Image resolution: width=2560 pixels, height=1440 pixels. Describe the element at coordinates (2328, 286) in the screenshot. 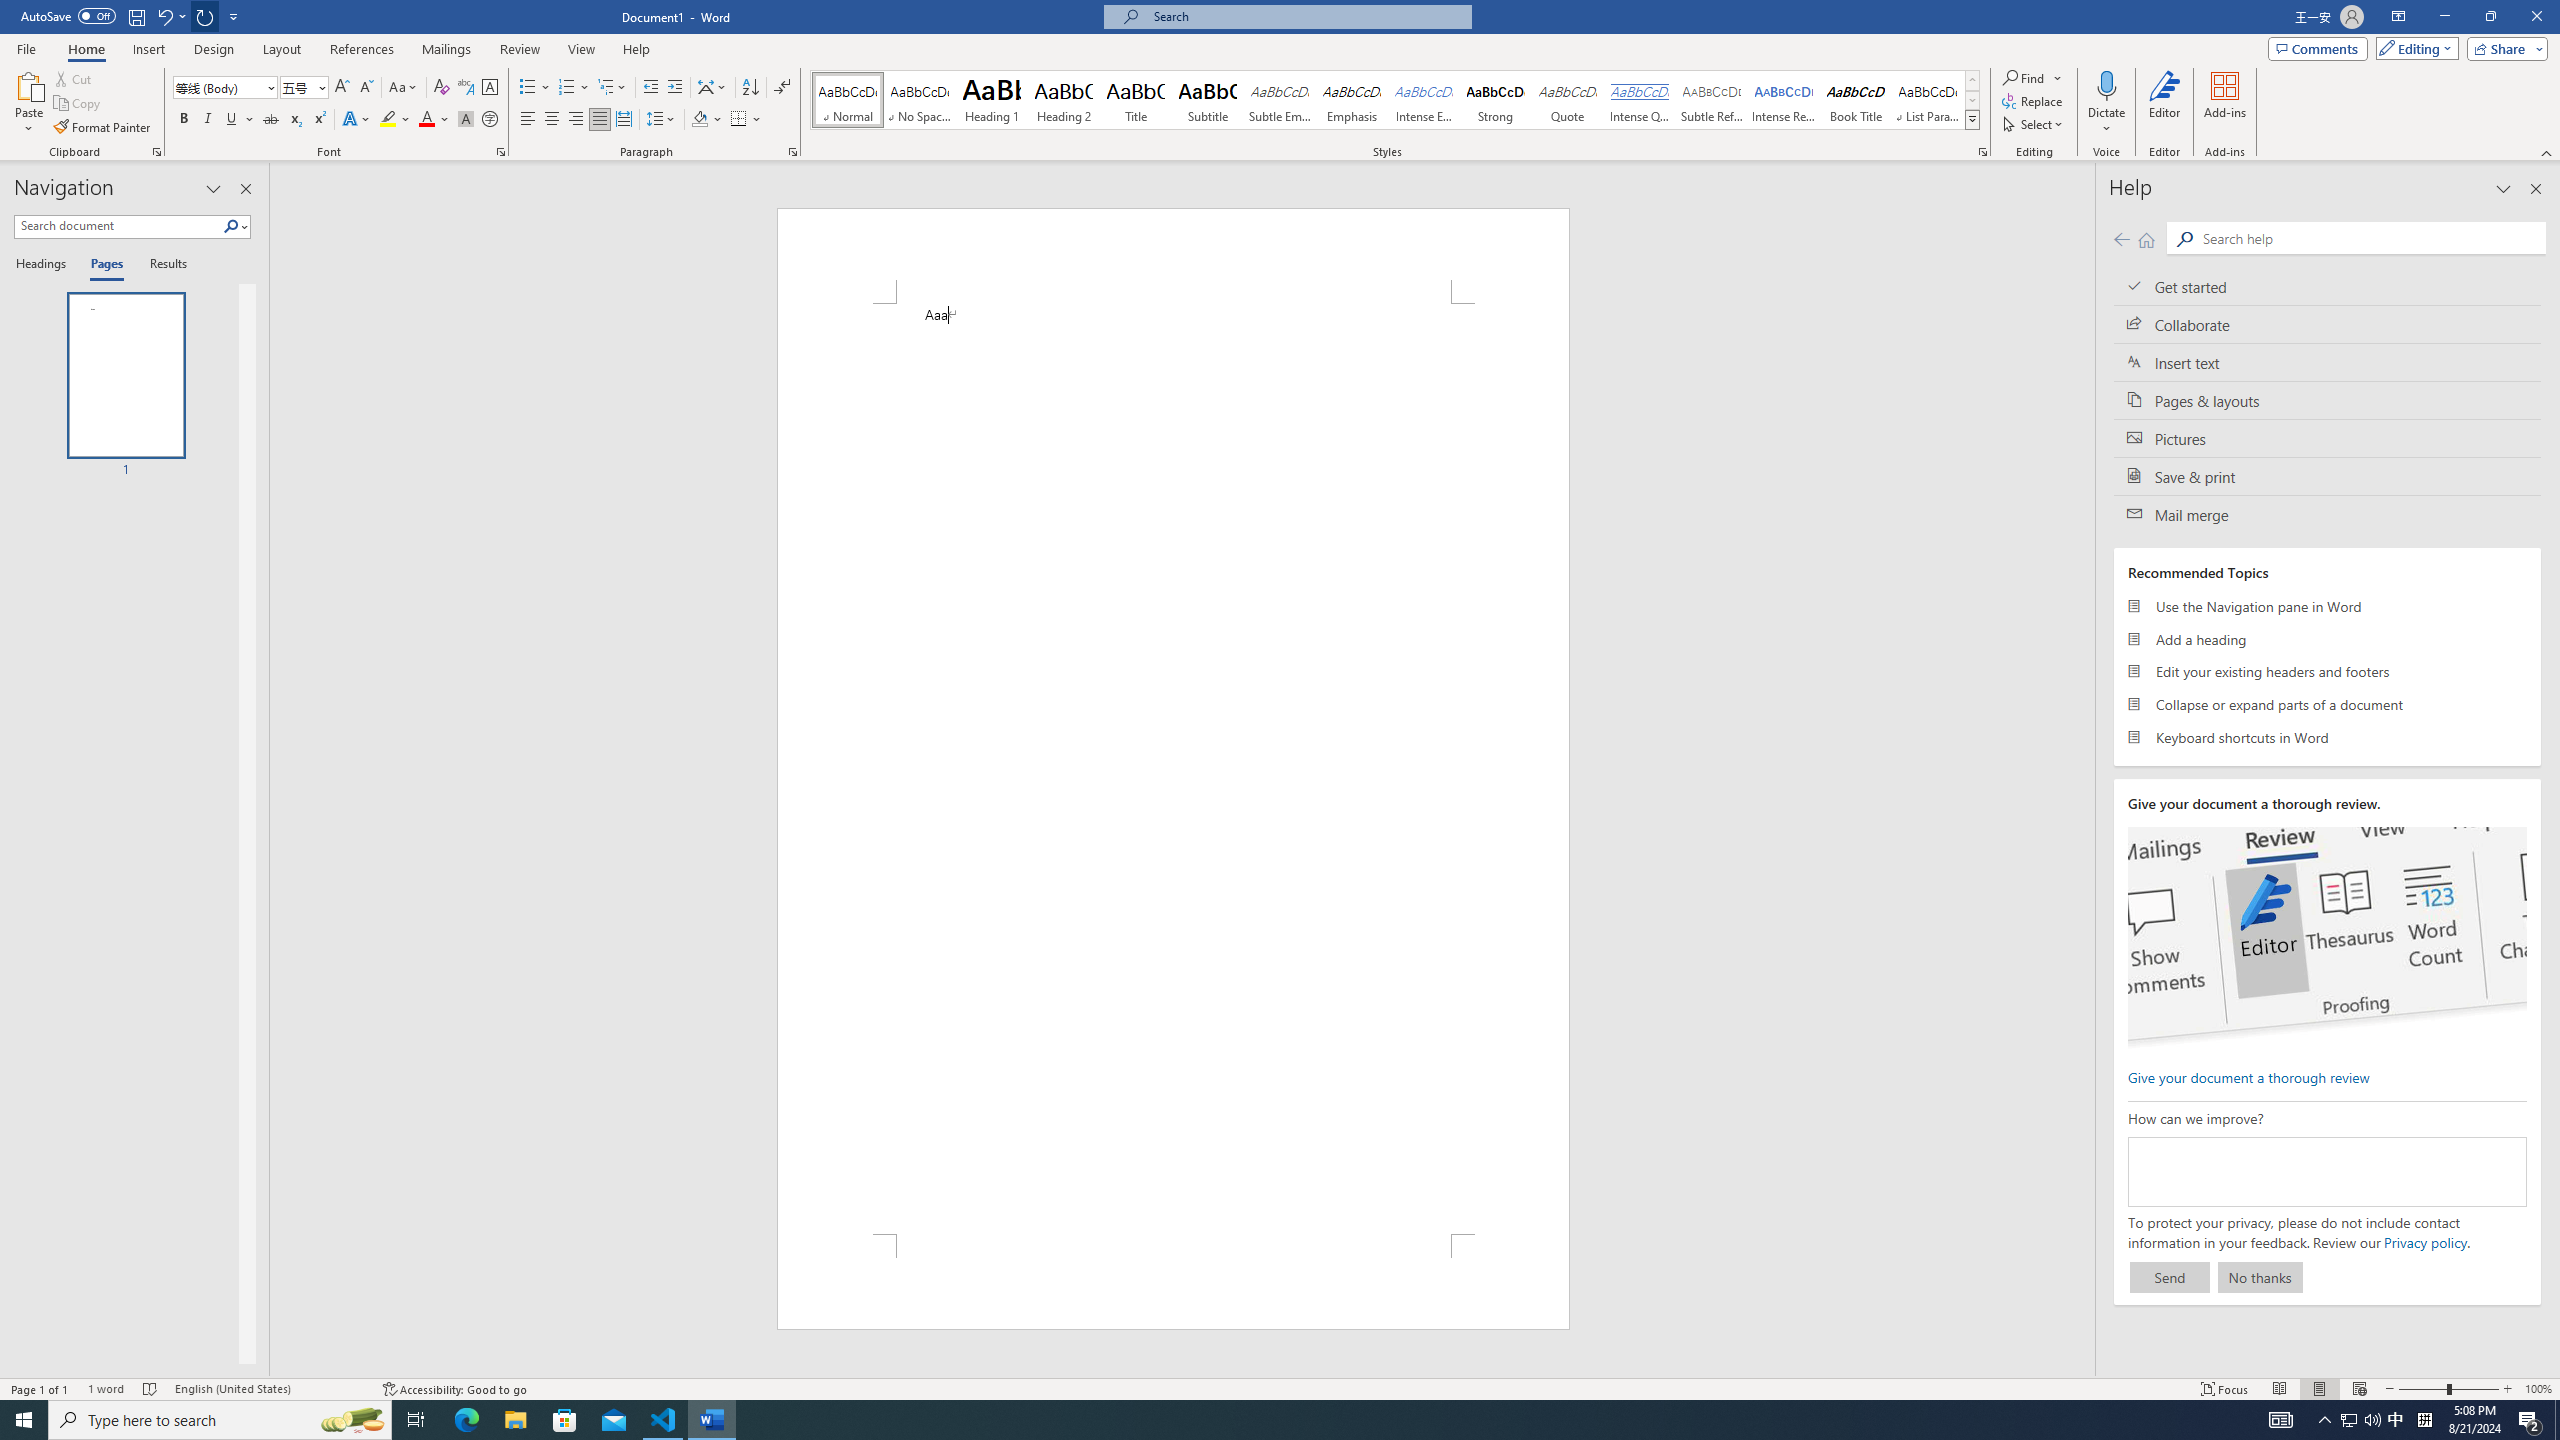

I see `Get started` at that location.